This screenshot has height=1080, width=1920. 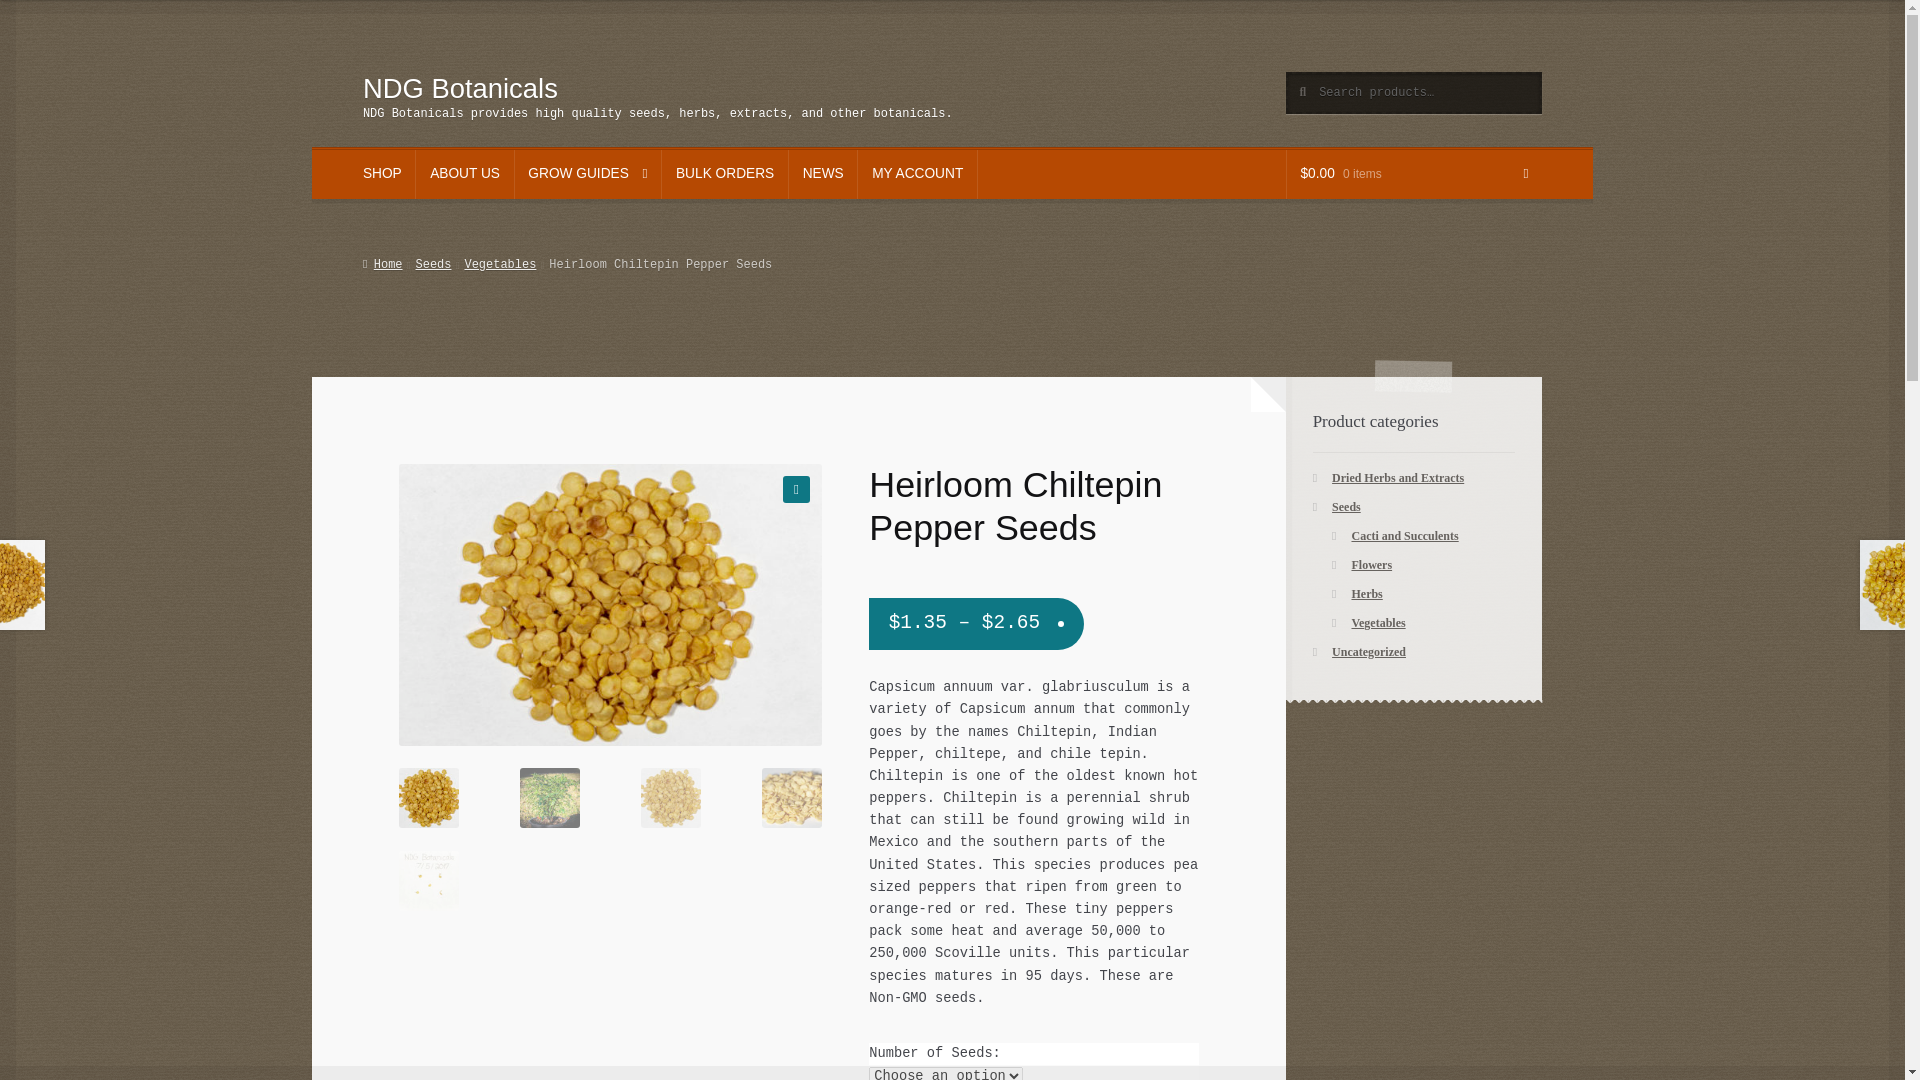 I want to click on NDG Botanicals, so click(x=460, y=88).